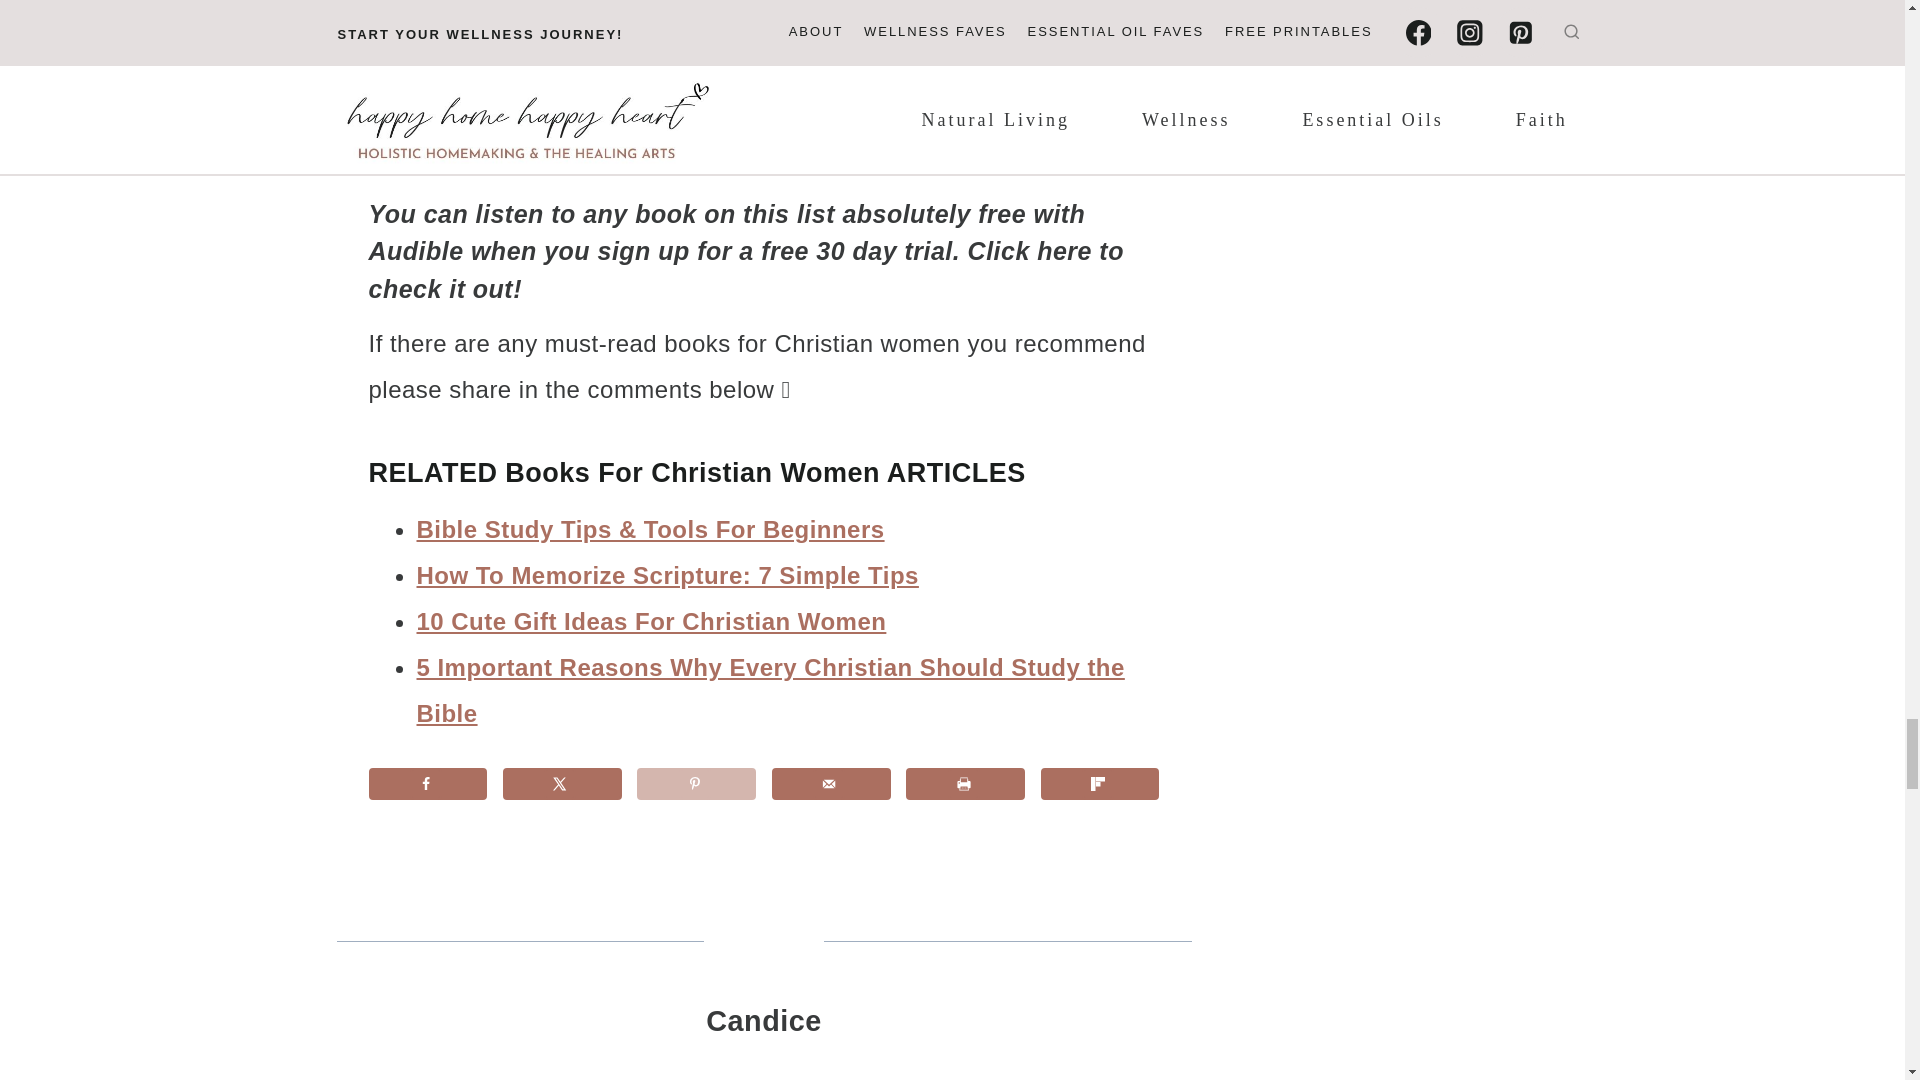 The height and width of the screenshot is (1080, 1920). Describe the element at coordinates (562, 784) in the screenshot. I see `Share on X` at that location.